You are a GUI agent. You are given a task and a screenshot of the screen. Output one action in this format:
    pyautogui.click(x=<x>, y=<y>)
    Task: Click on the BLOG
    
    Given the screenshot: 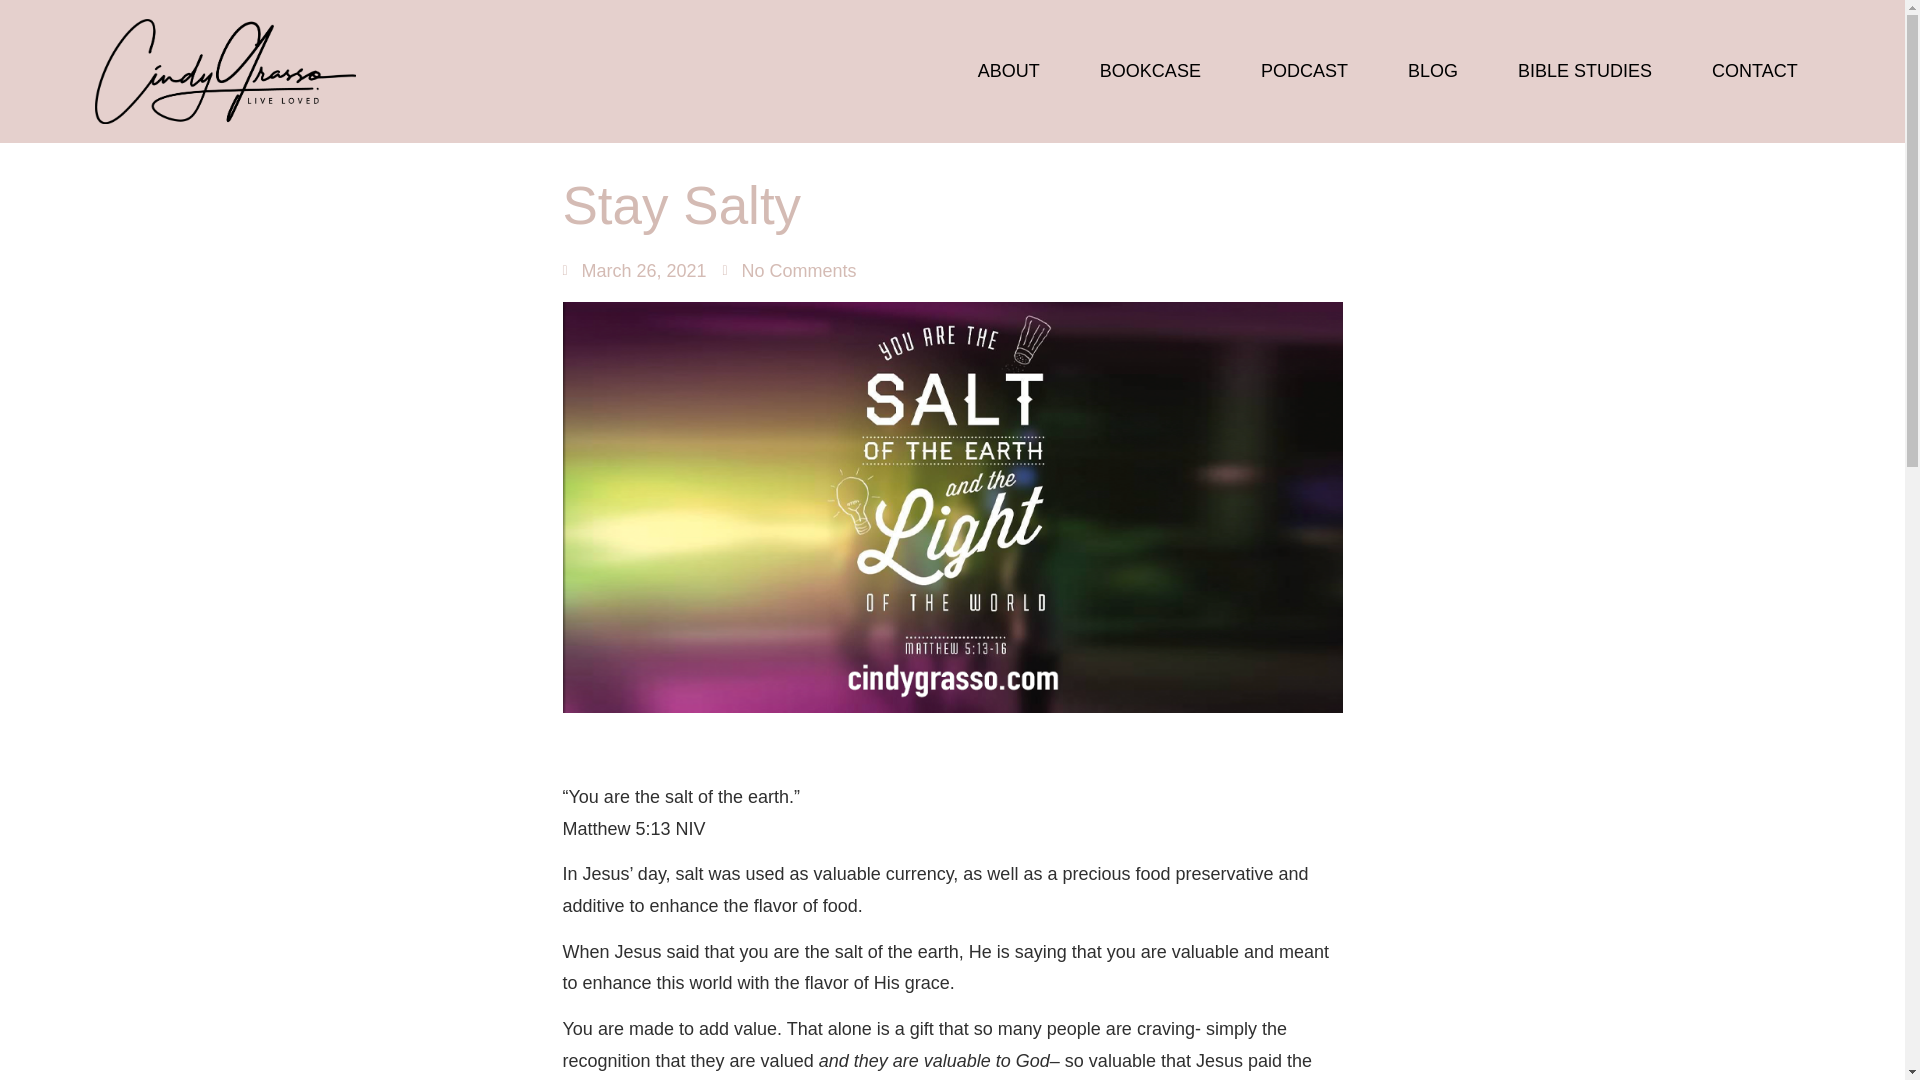 What is the action you would take?
    pyautogui.click(x=1432, y=72)
    